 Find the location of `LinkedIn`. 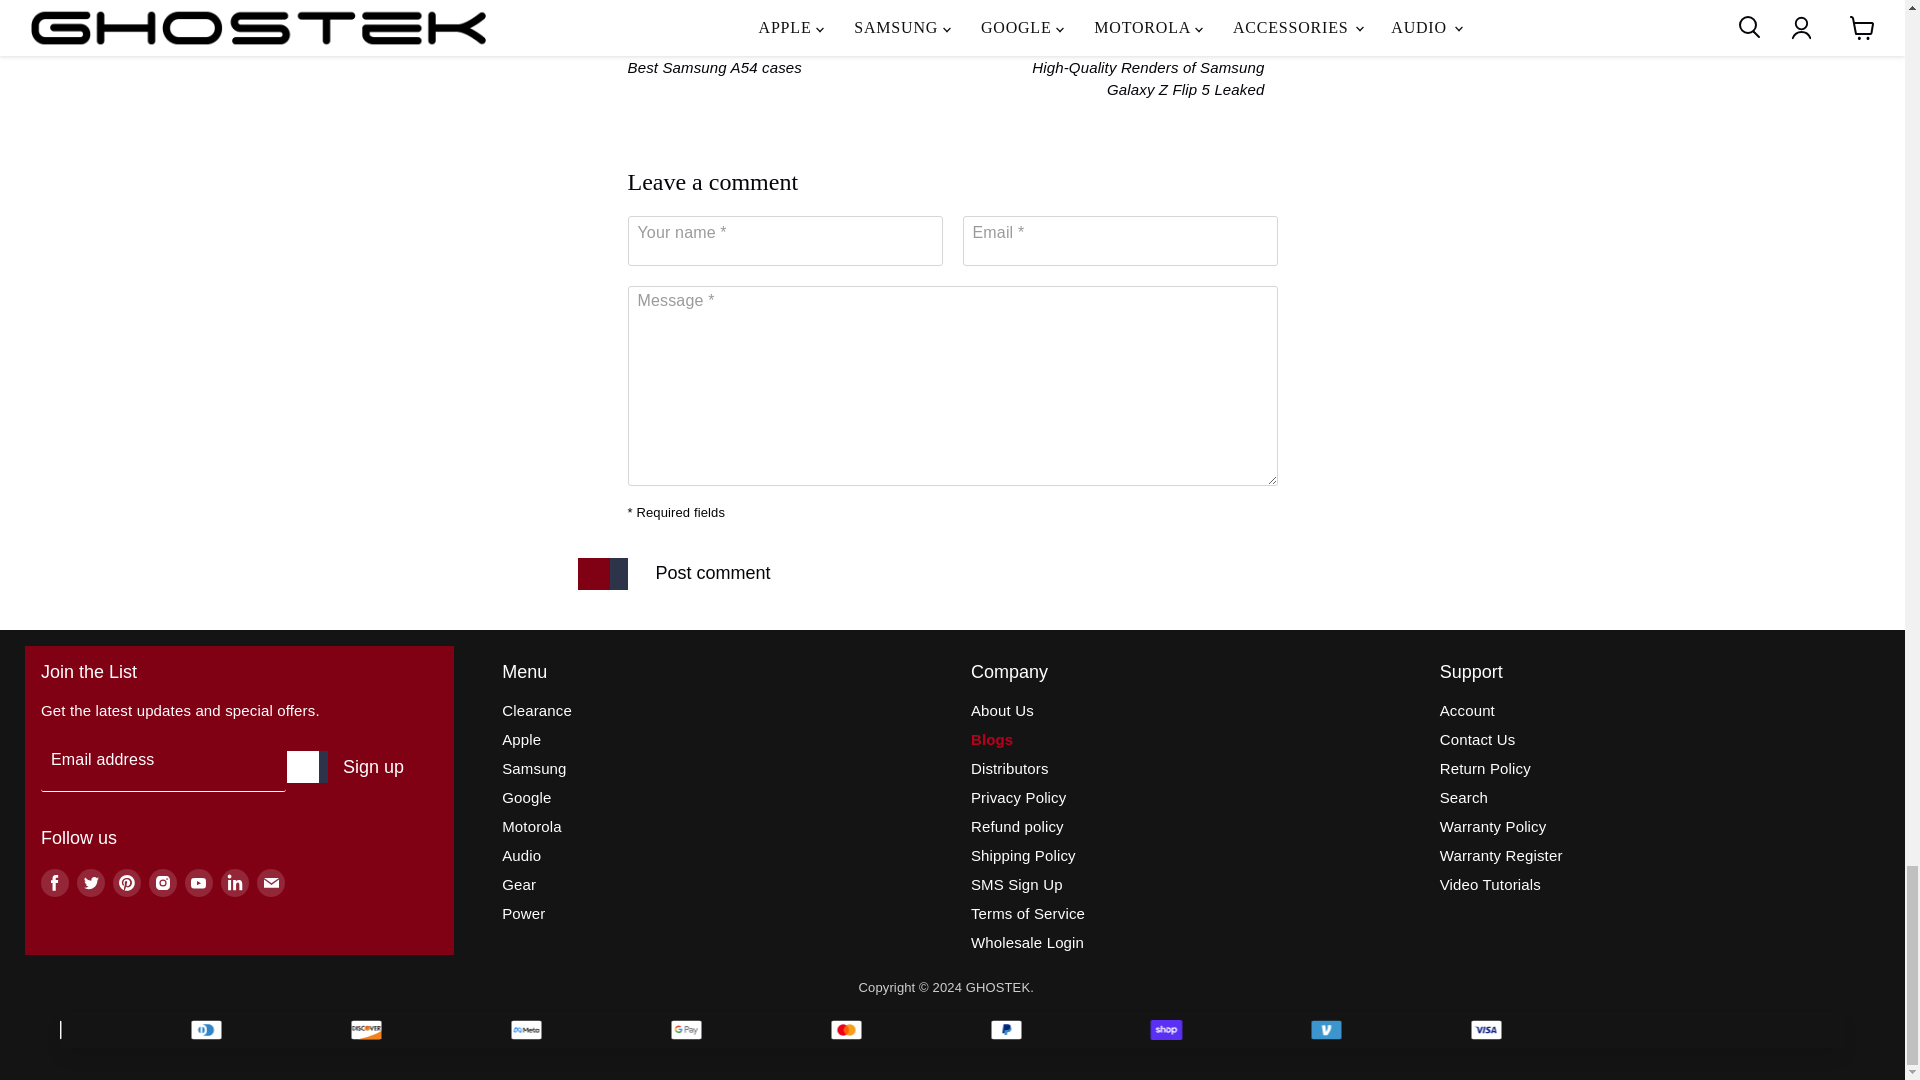

LinkedIn is located at coordinates (234, 883).